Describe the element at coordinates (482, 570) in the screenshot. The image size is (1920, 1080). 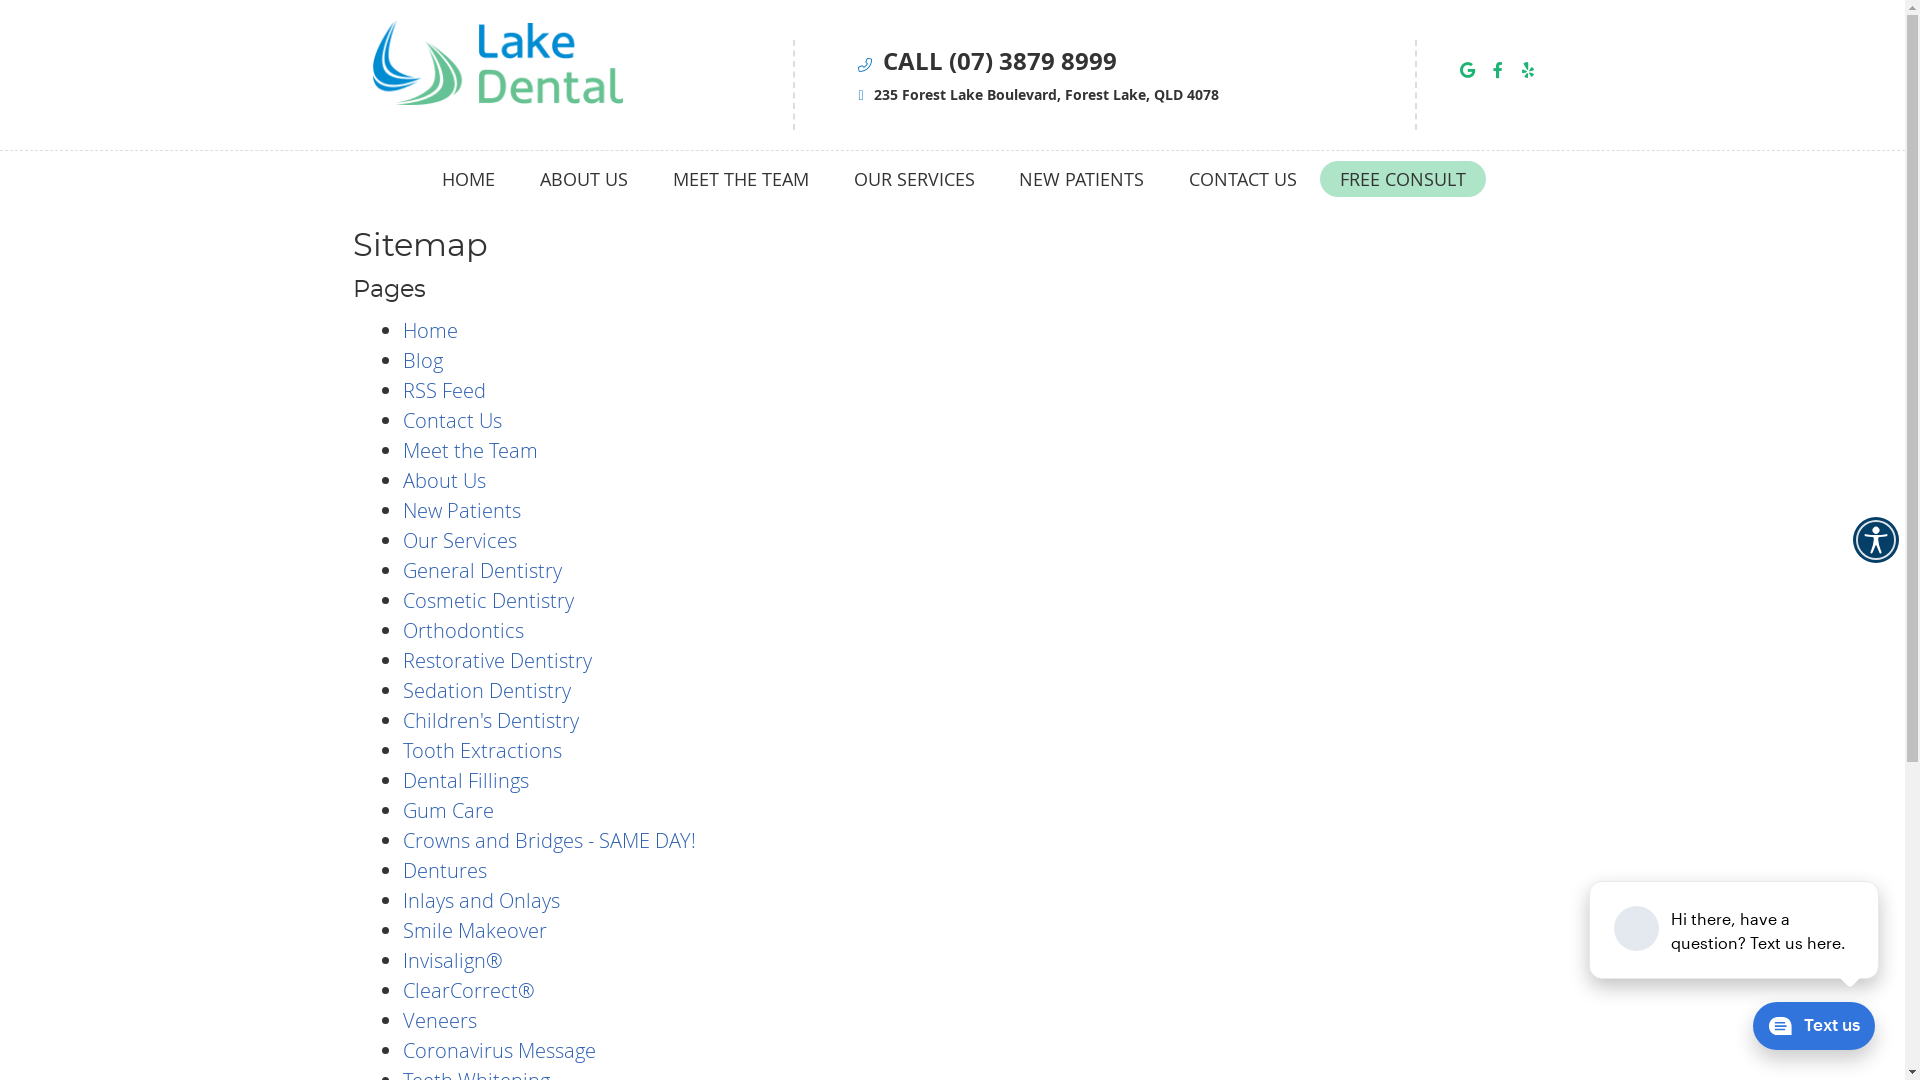
I see `General Dentistry` at that location.